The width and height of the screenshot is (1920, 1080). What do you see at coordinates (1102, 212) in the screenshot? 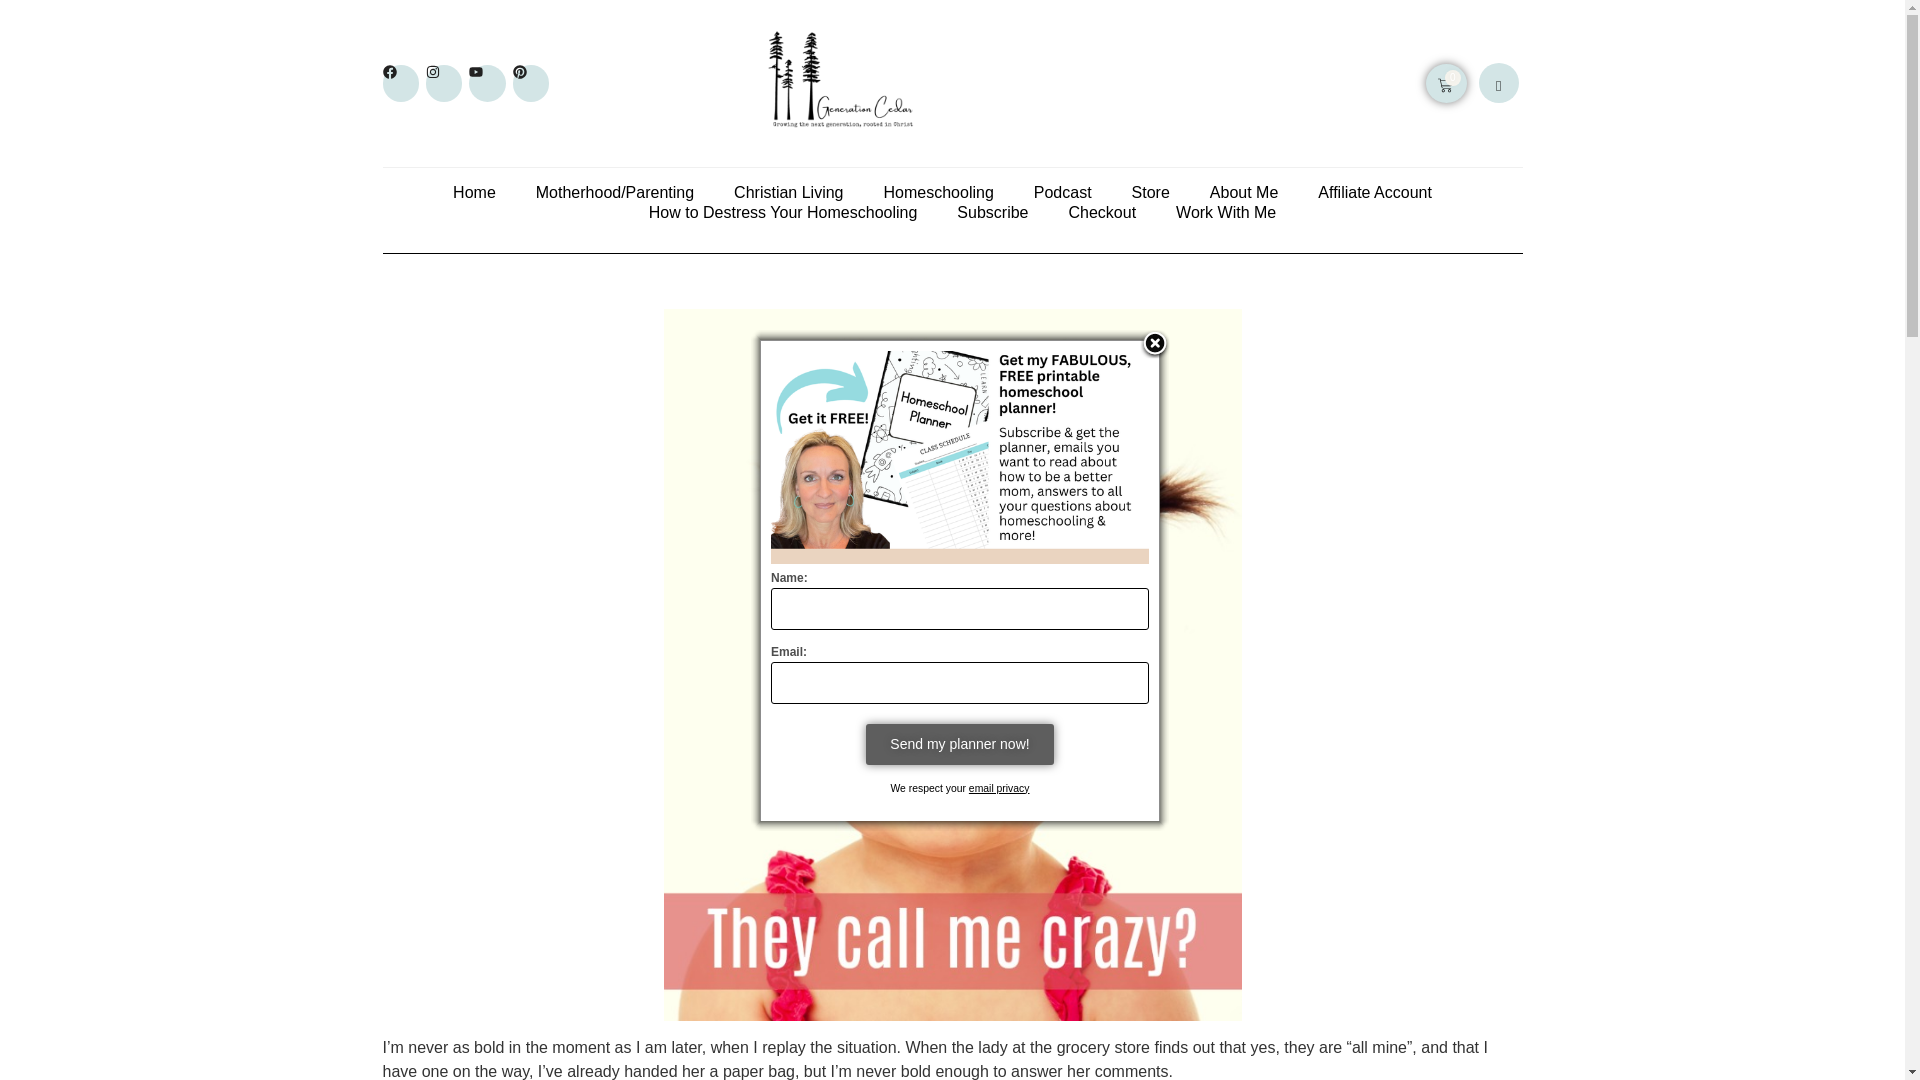
I see `Checkout` at bounding box center [1102, 212].